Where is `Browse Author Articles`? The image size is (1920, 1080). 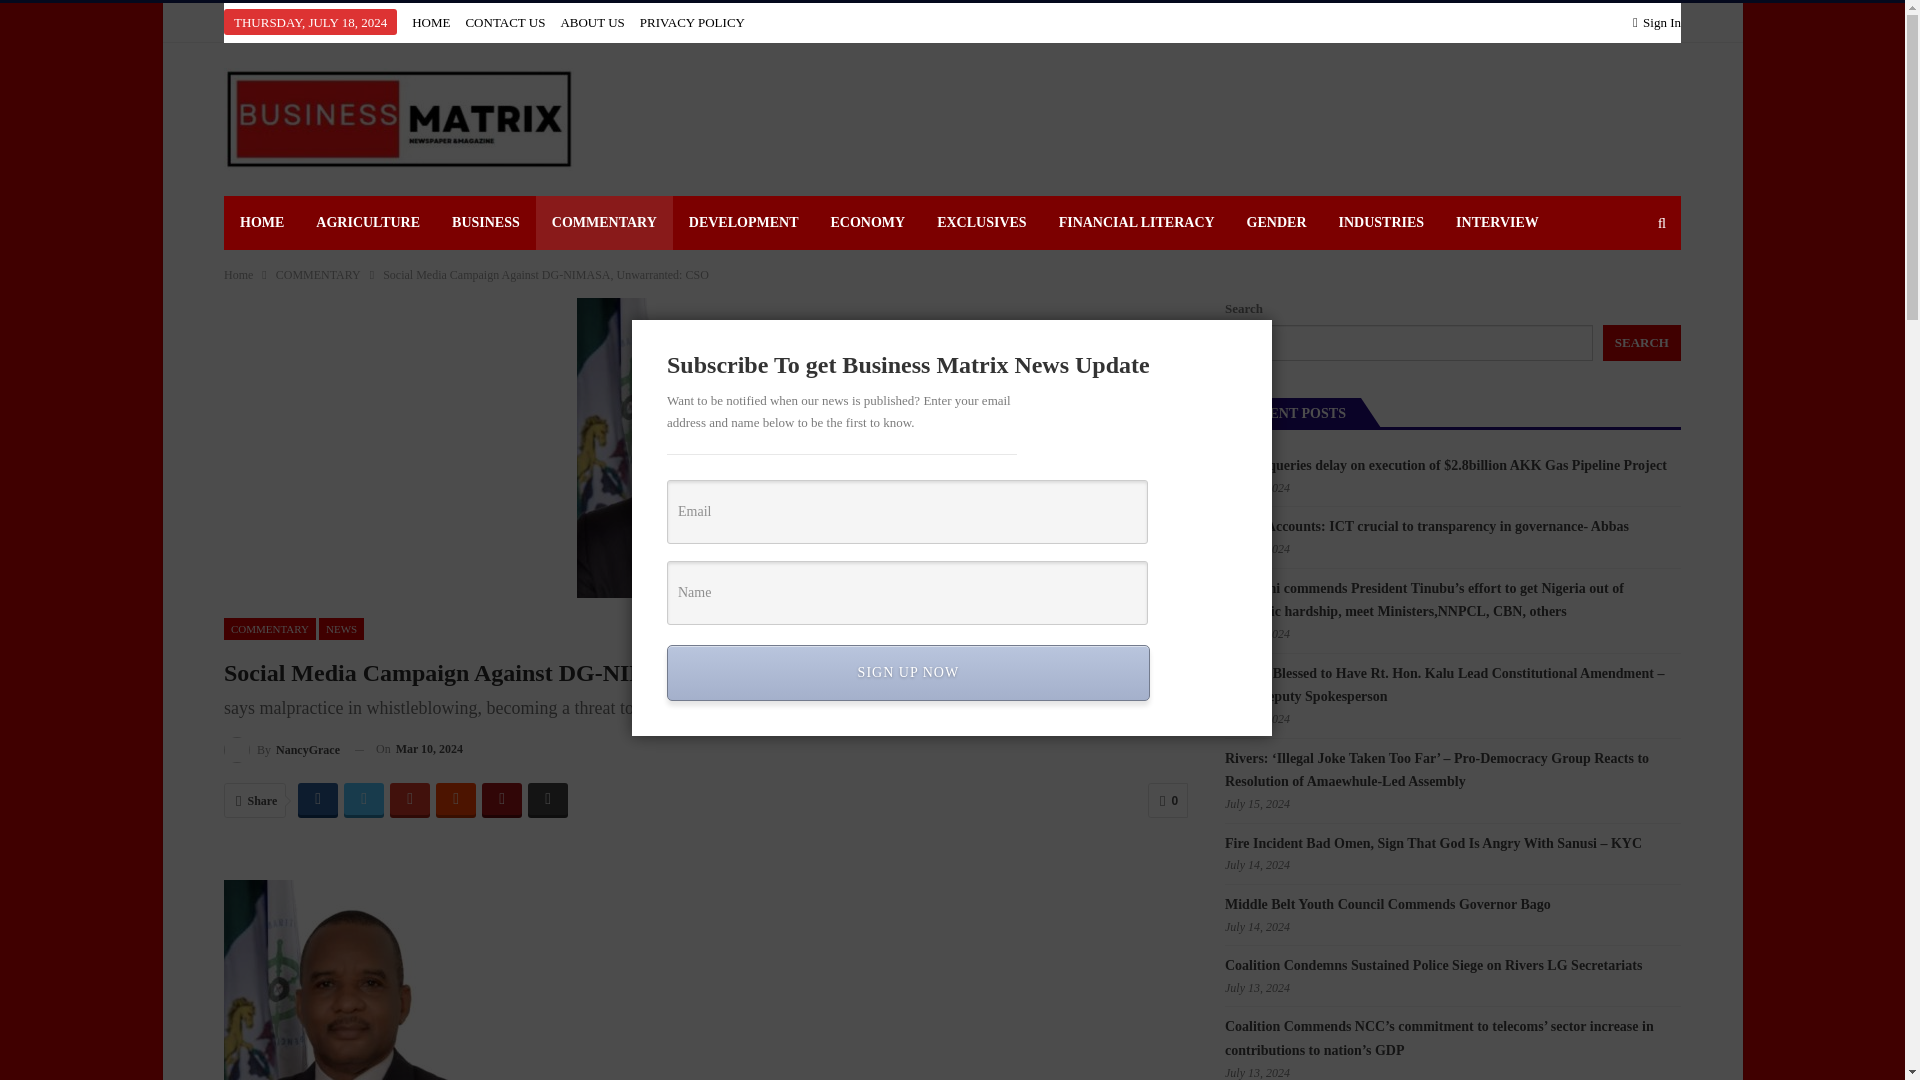 Browse Author Articles is located at coordinates (282, 748).